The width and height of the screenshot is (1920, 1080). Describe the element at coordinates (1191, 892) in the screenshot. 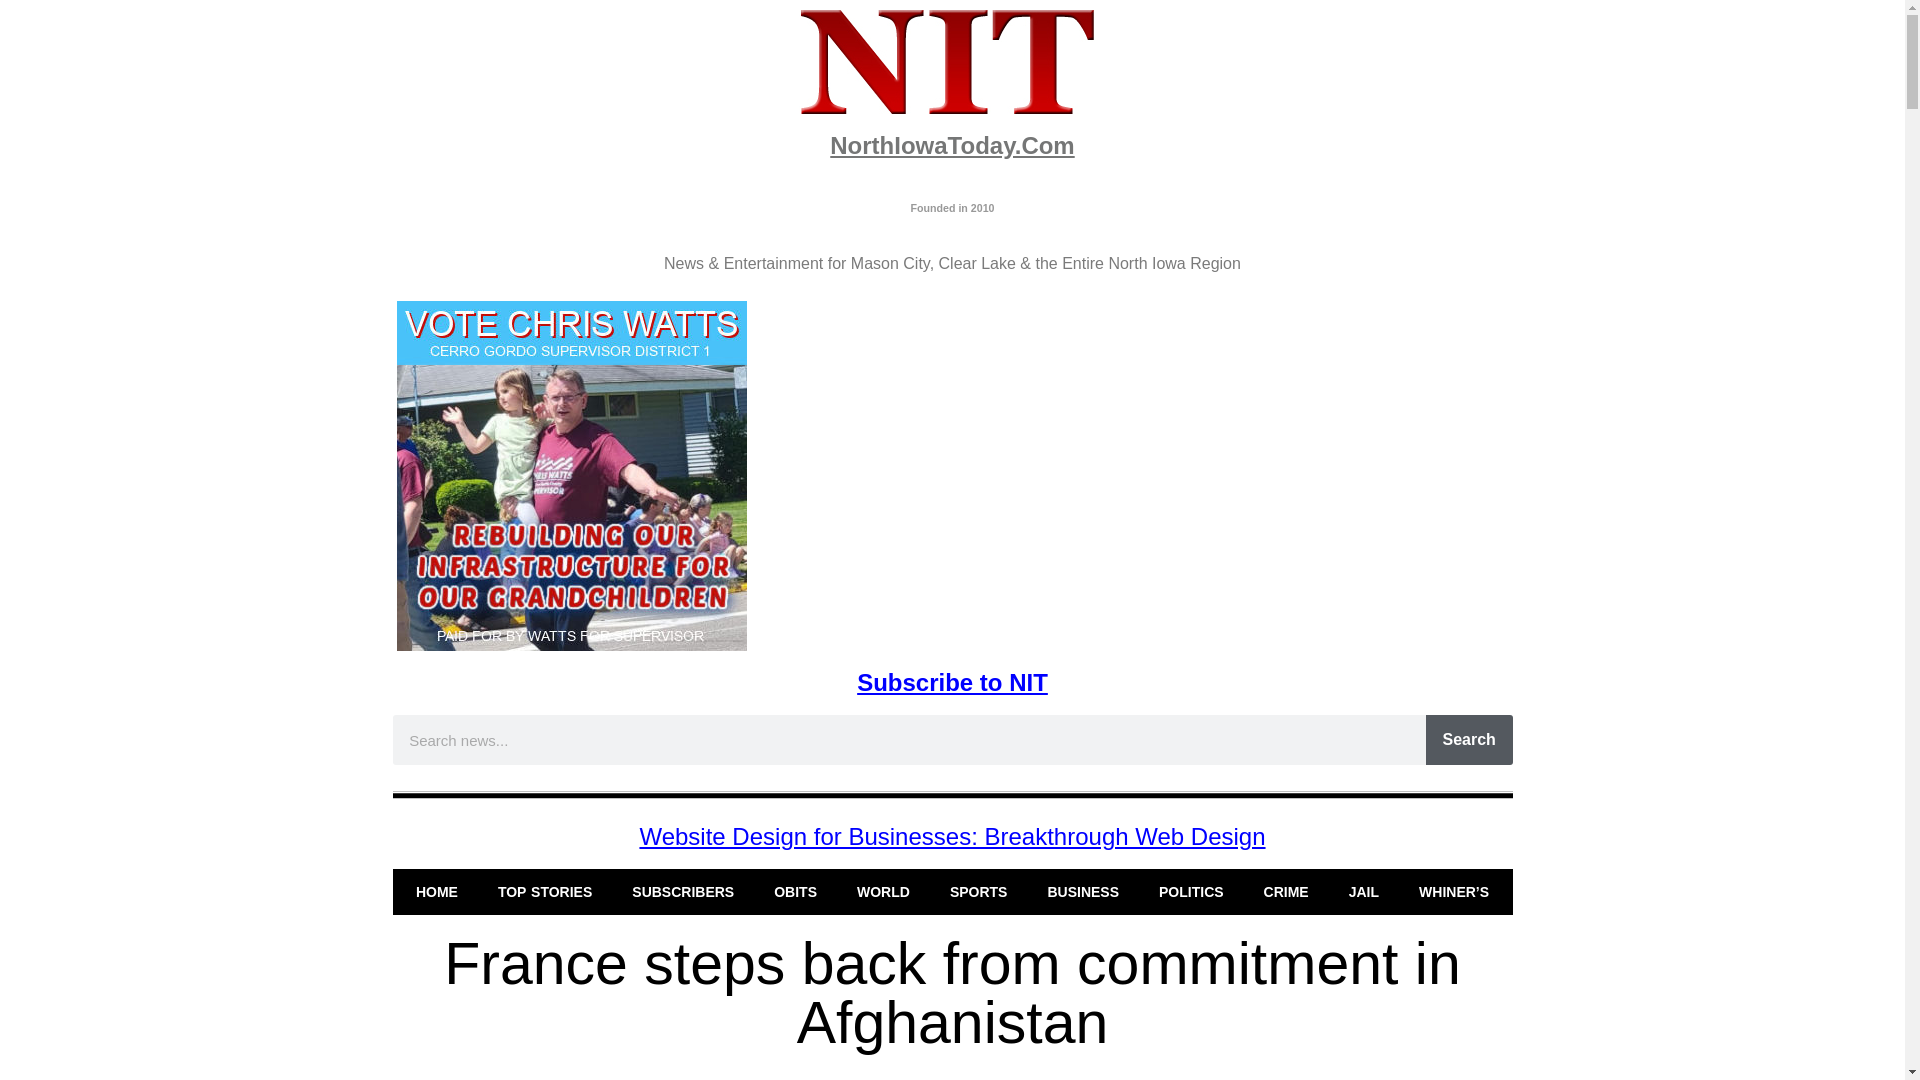

I see `POLITICS` at that location.